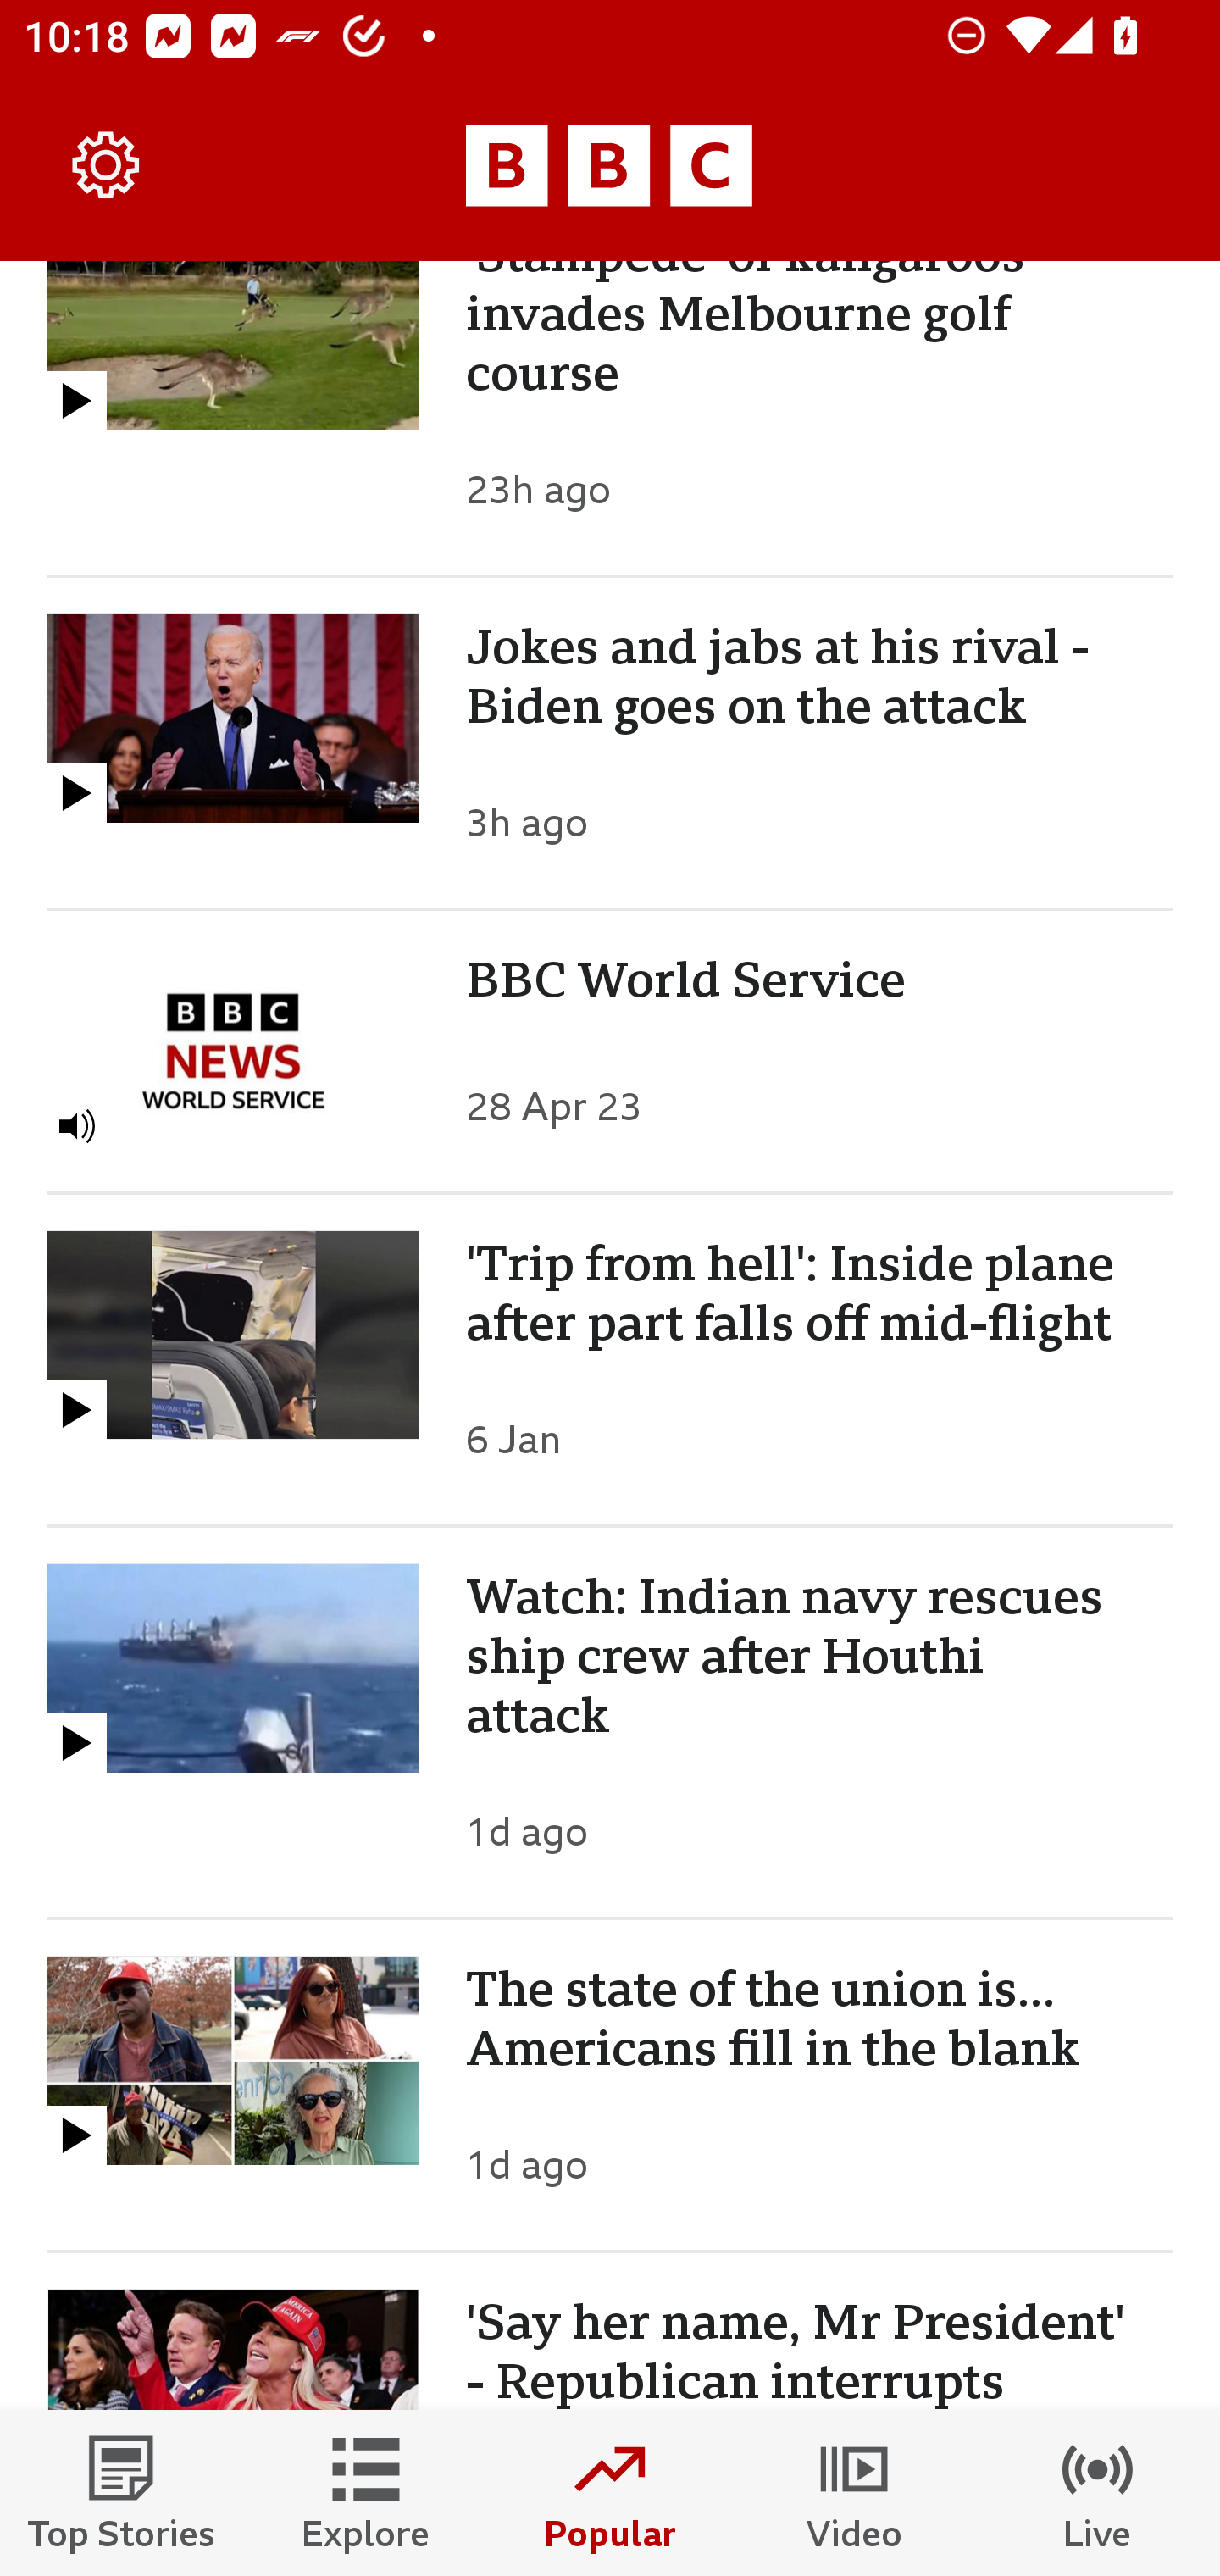 The height and width of the screenshot is (2576, 1220). Describe the element at coordinates (122, 2493) in the screenshot. I see `Top Stories` at that location.